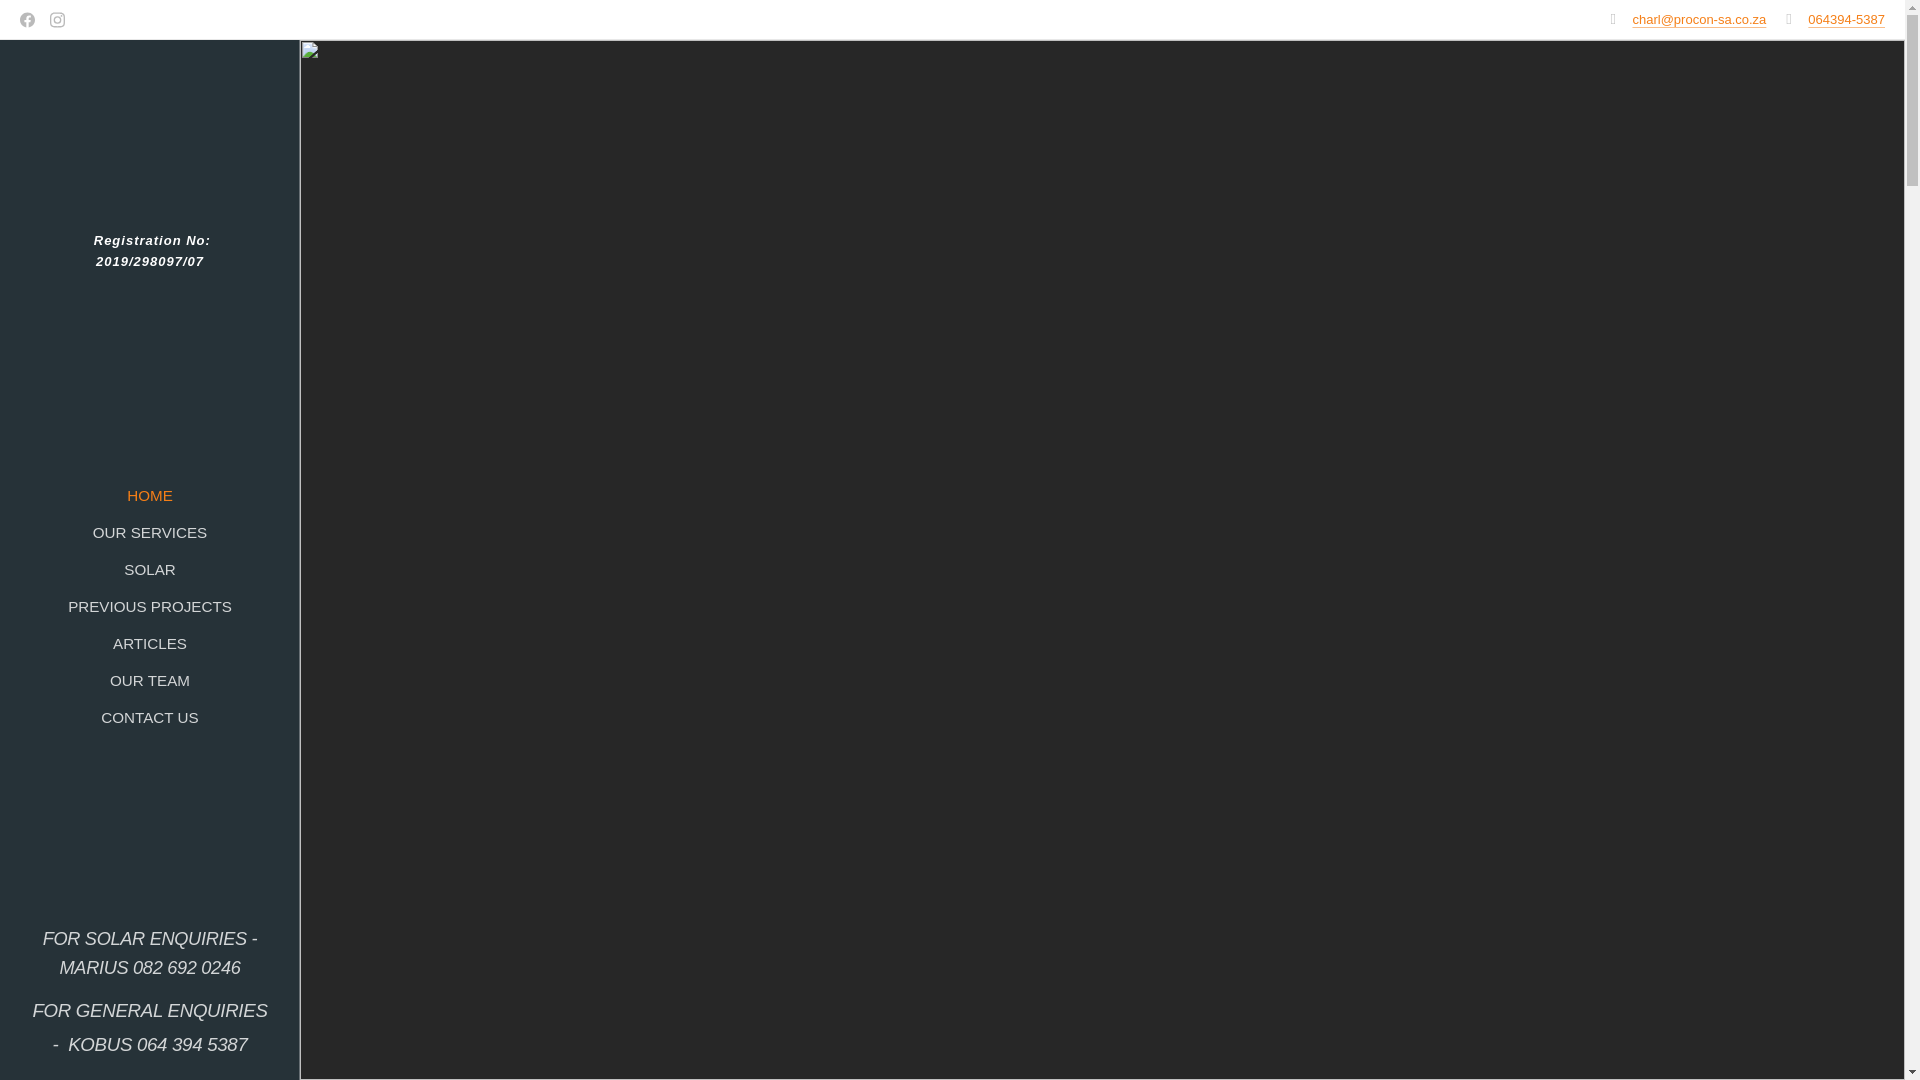  I want to click on OUR SERVICES, so click(149, 532).